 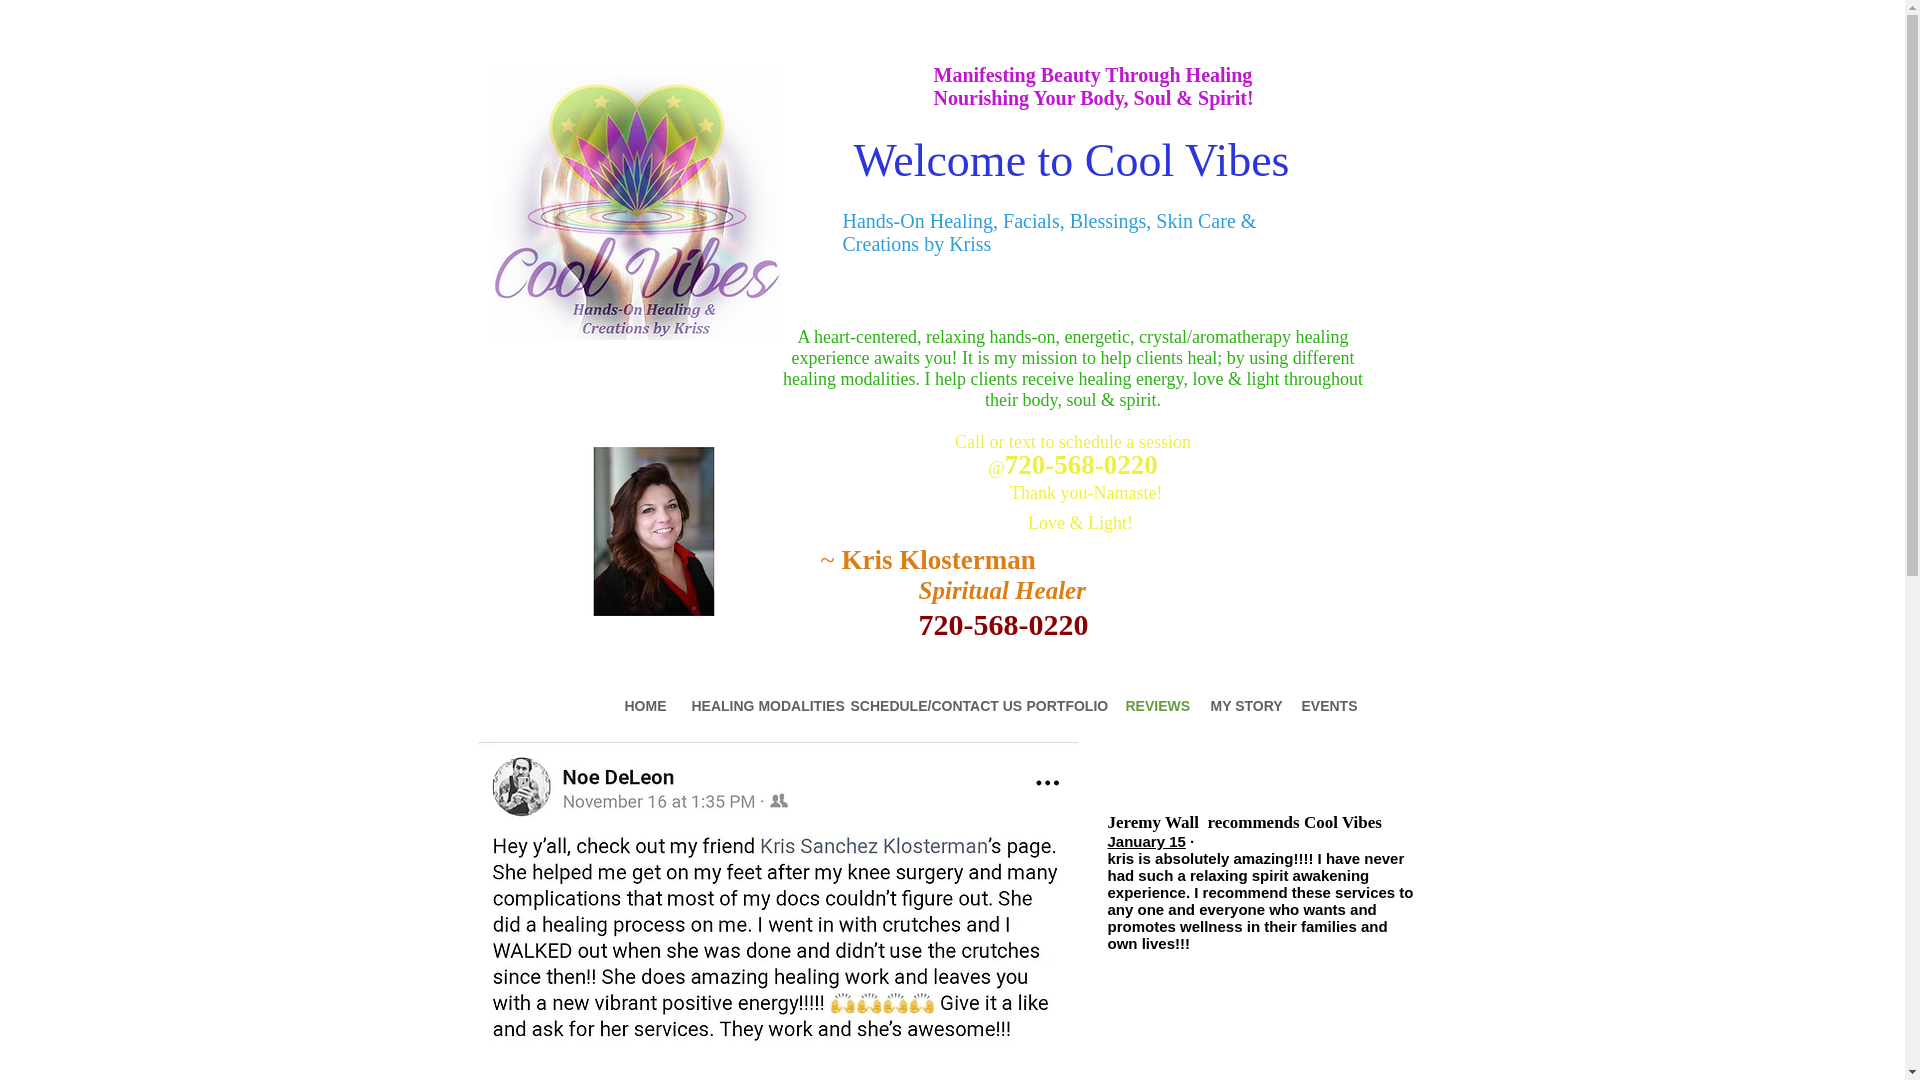 I want to click on               720-568-0220, so click(x=951, y=624).